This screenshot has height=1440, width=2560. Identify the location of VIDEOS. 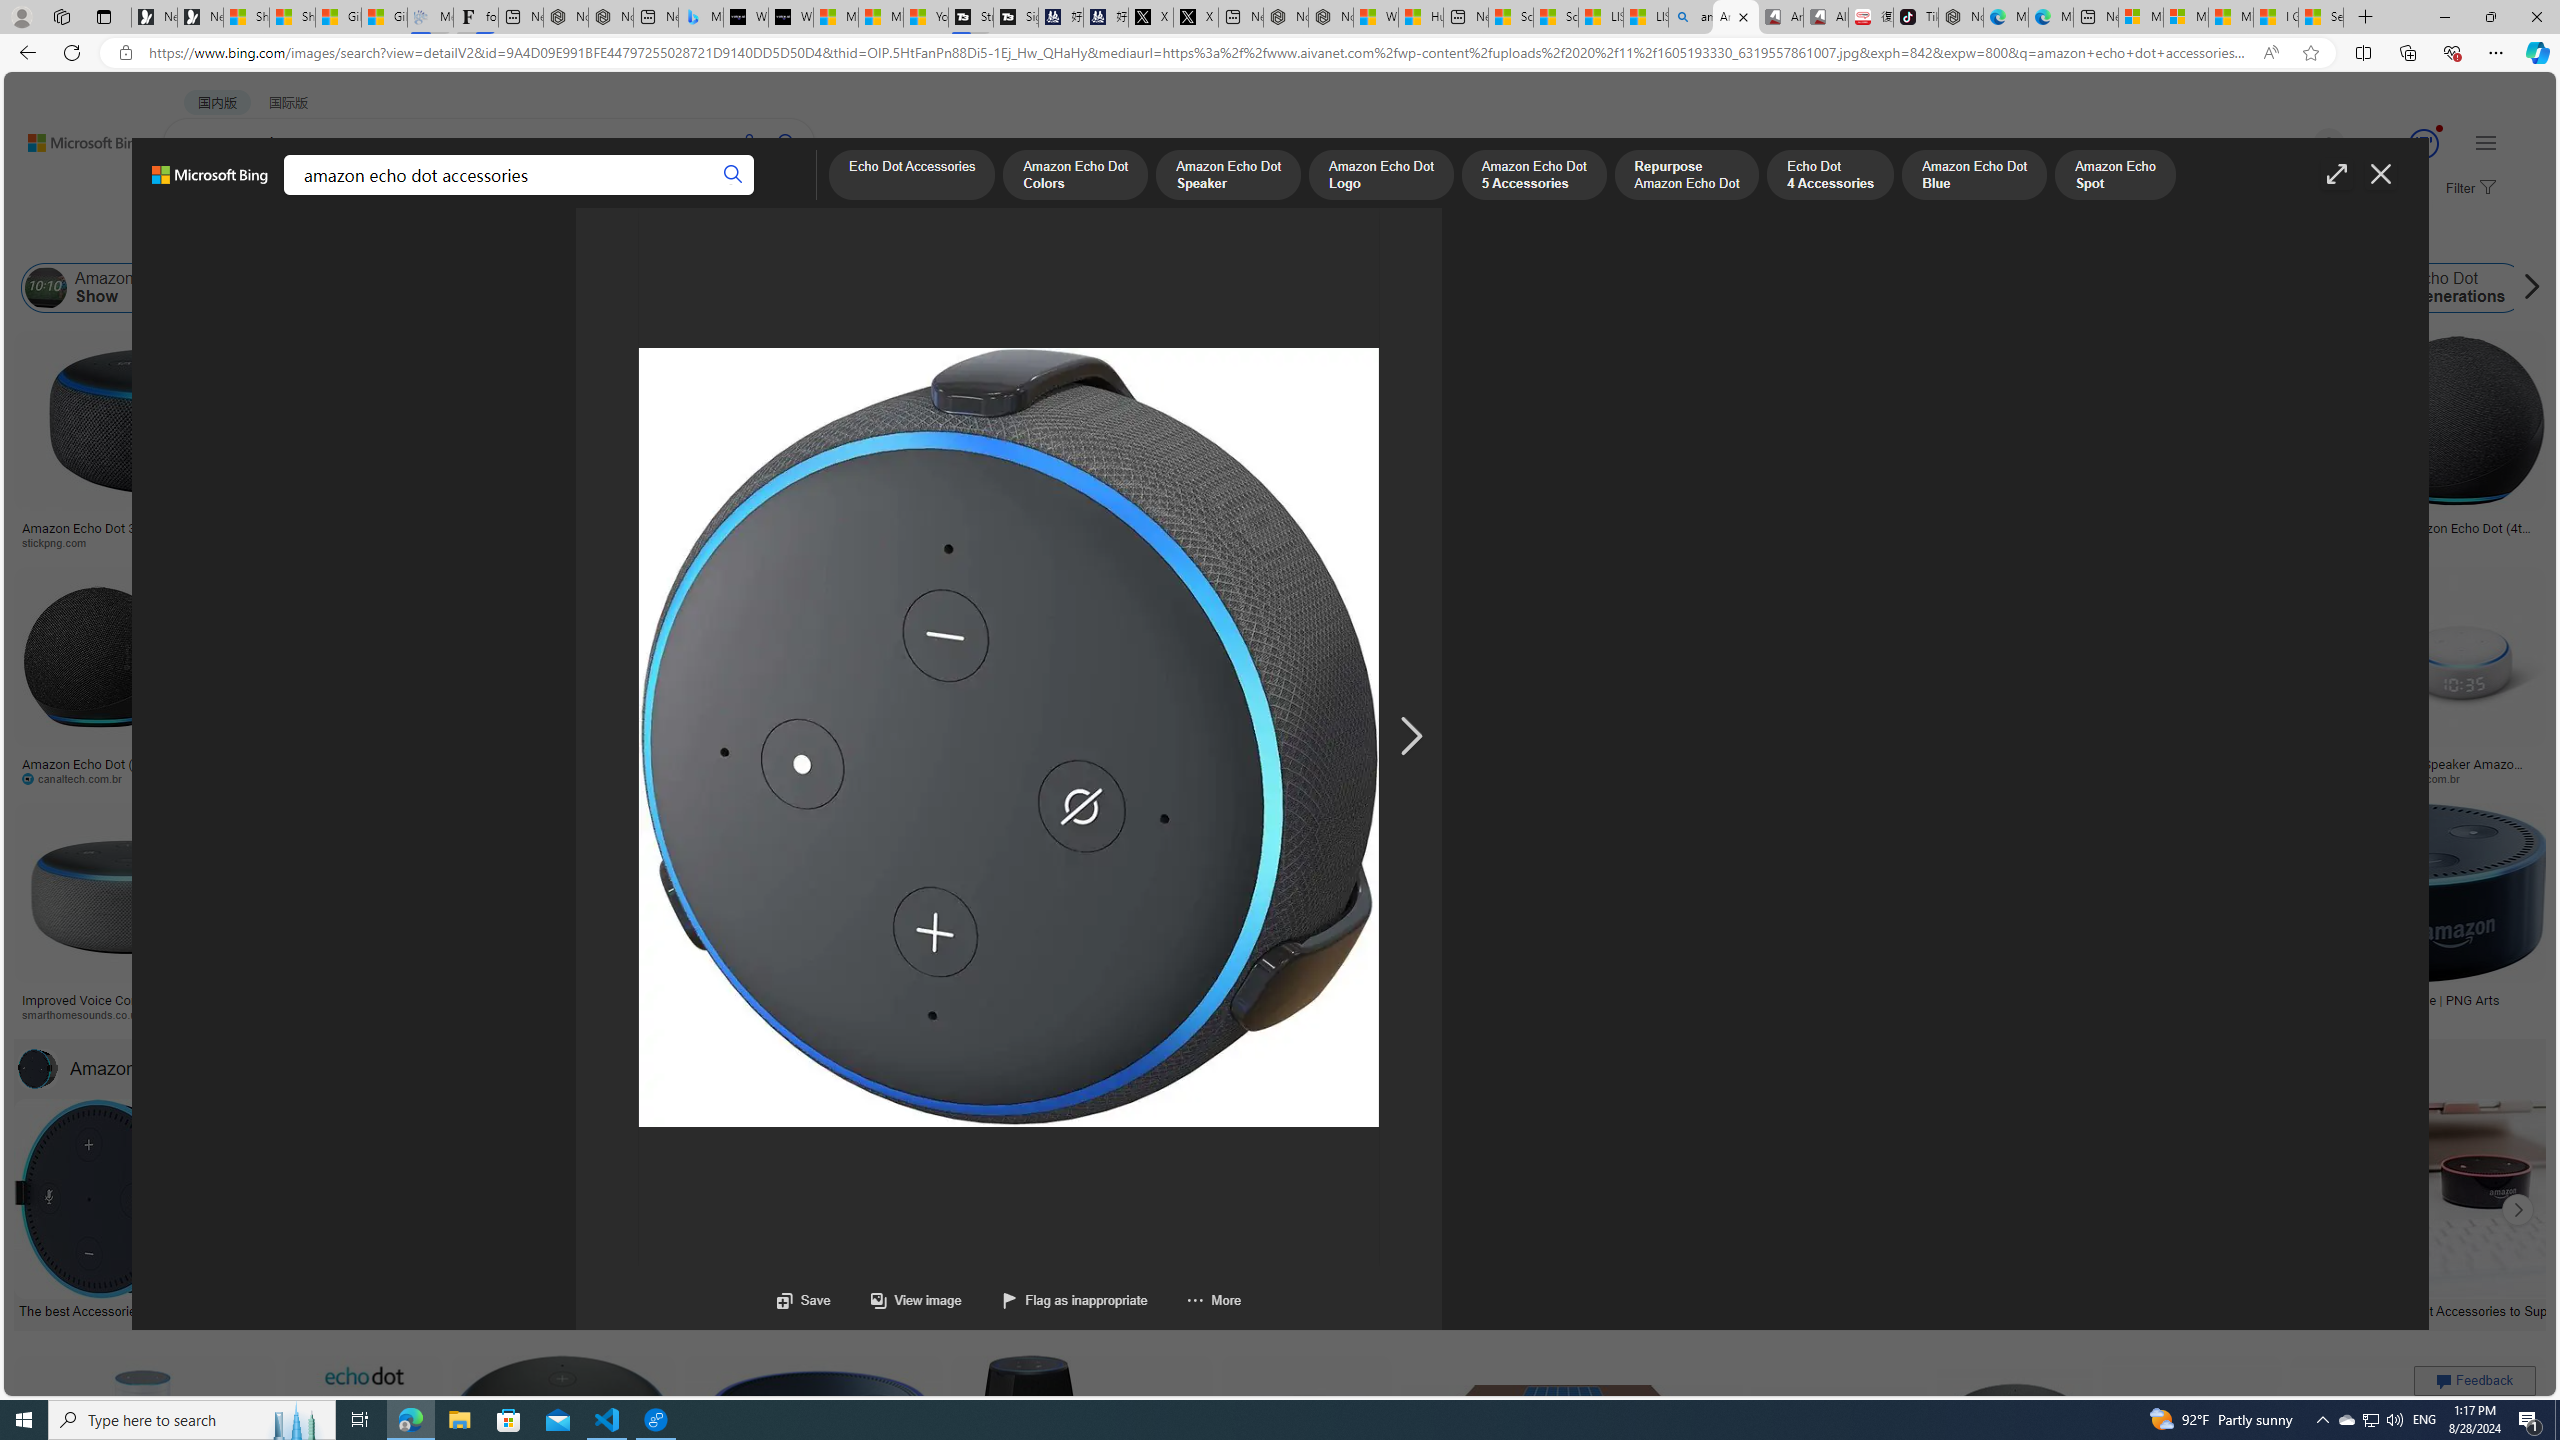
(458, 196).